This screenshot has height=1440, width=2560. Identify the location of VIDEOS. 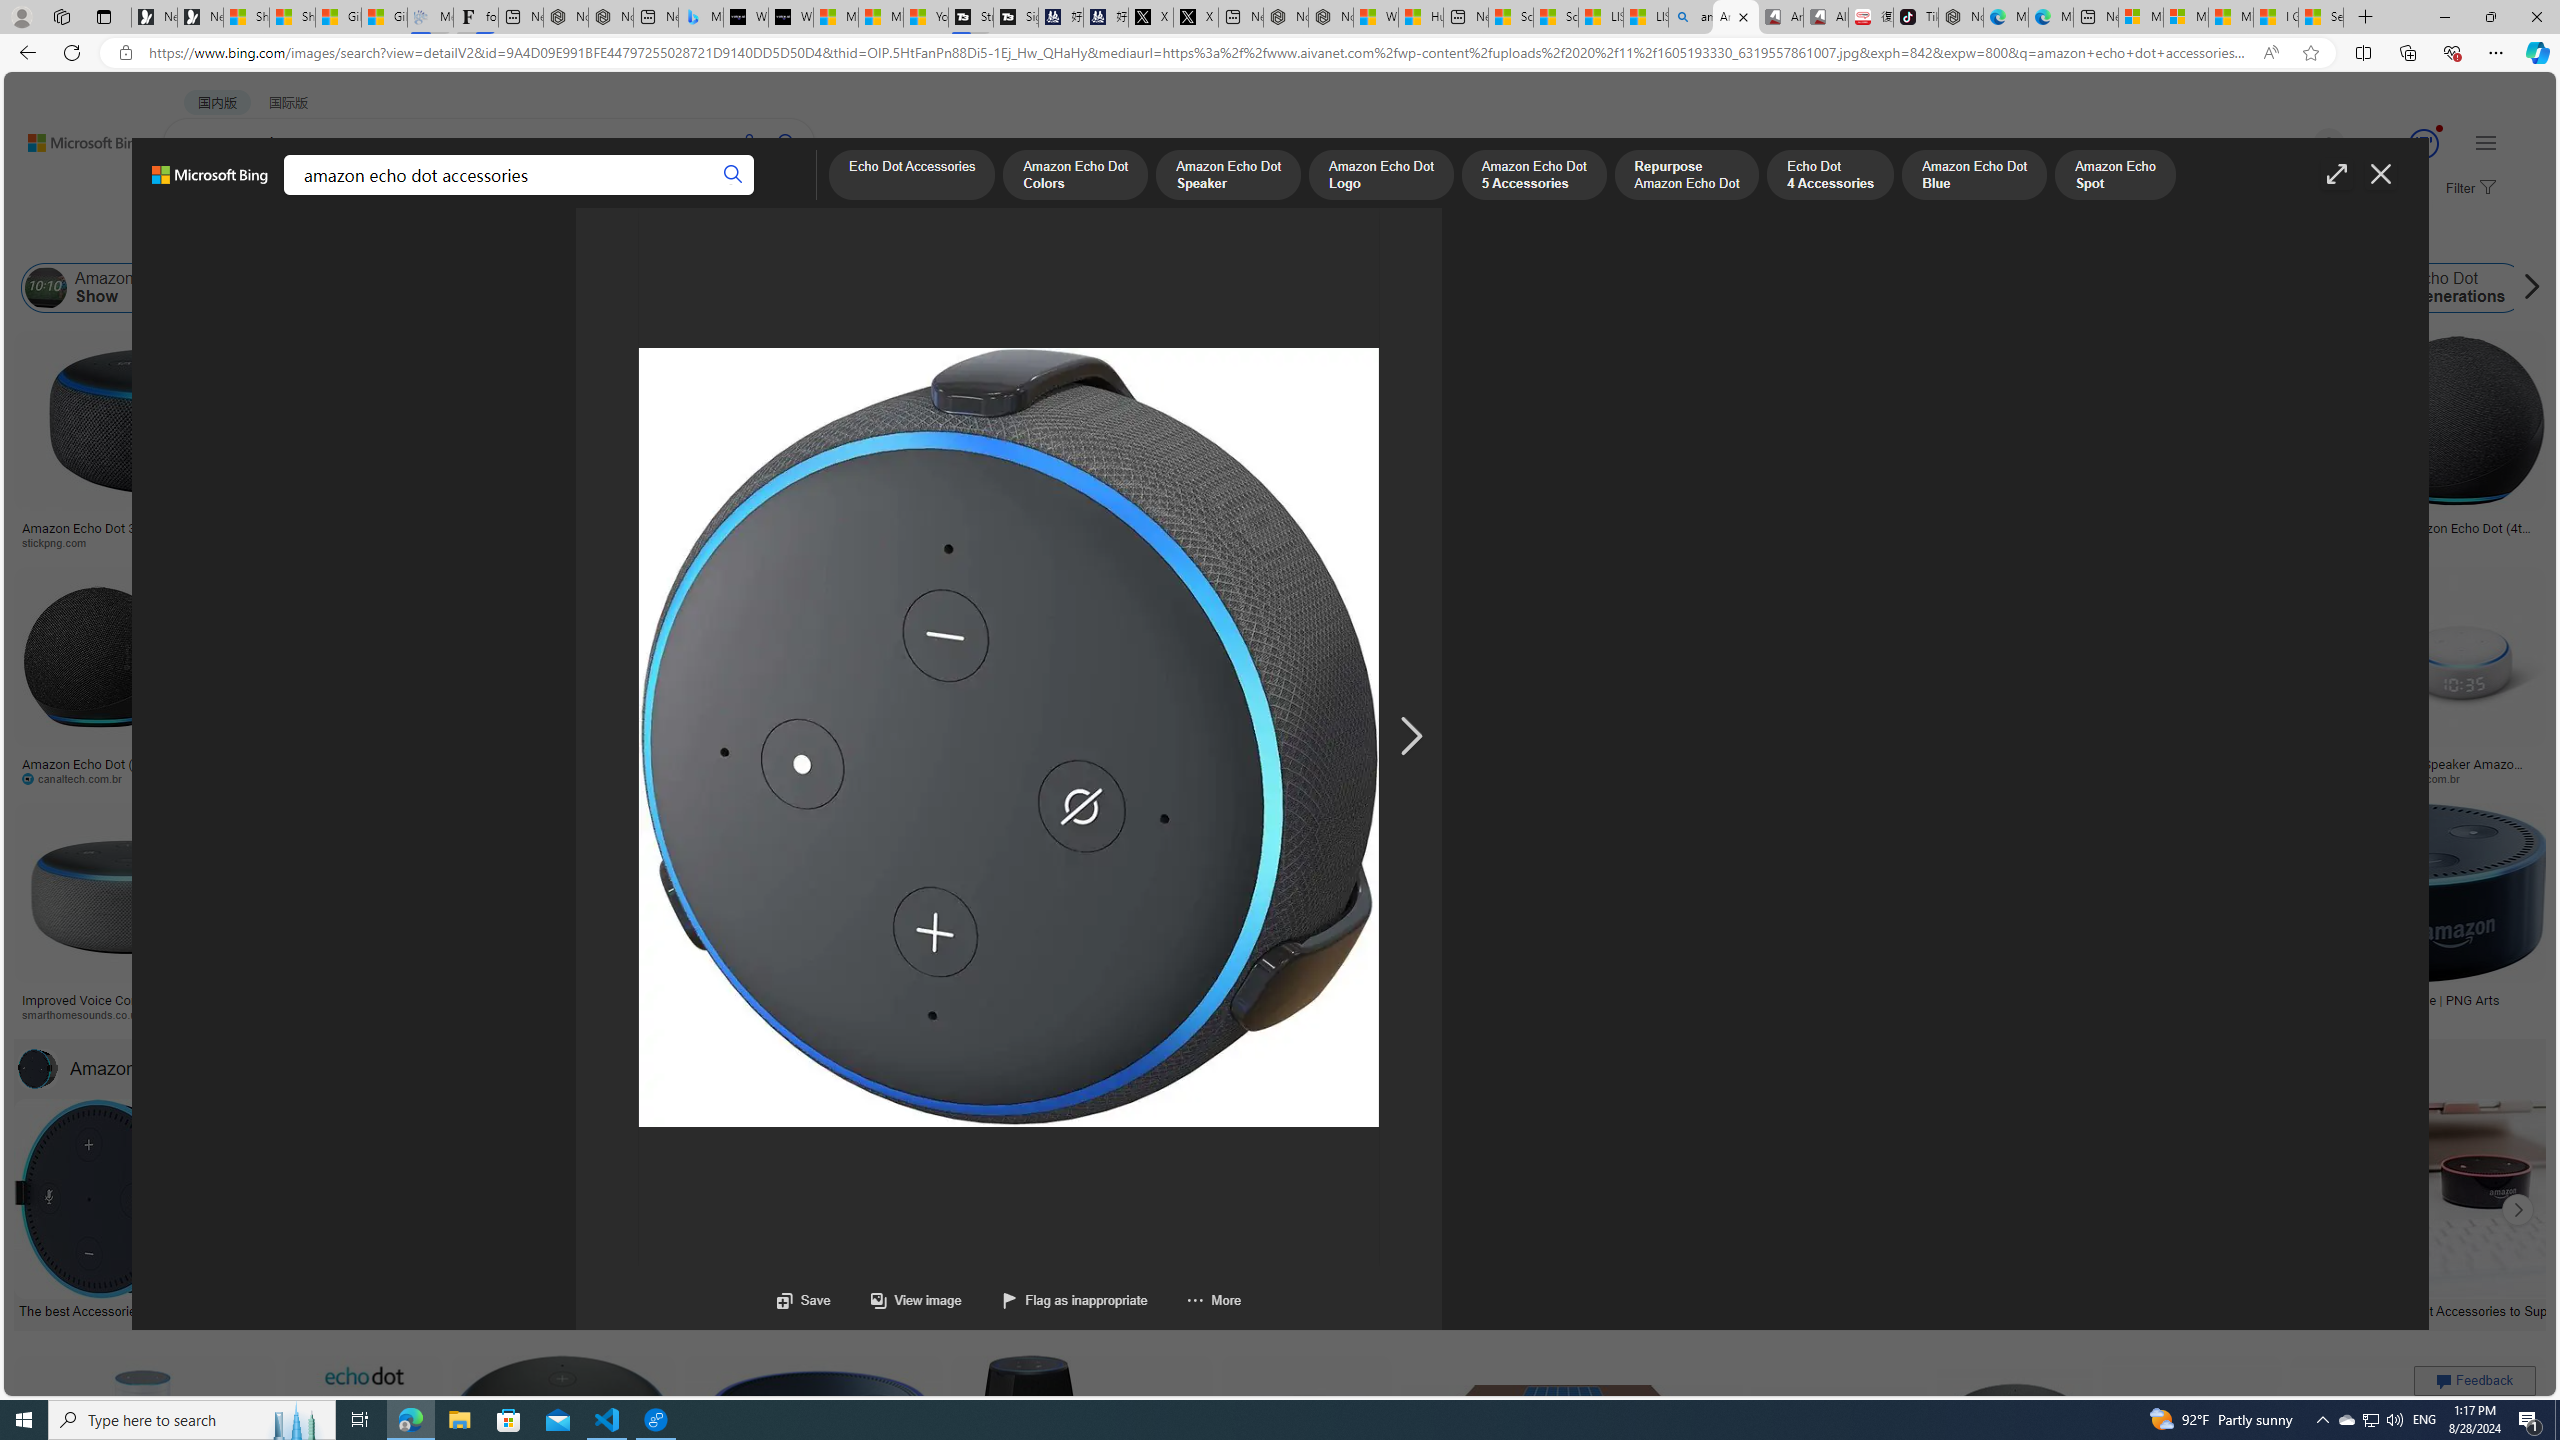
(458, 196).